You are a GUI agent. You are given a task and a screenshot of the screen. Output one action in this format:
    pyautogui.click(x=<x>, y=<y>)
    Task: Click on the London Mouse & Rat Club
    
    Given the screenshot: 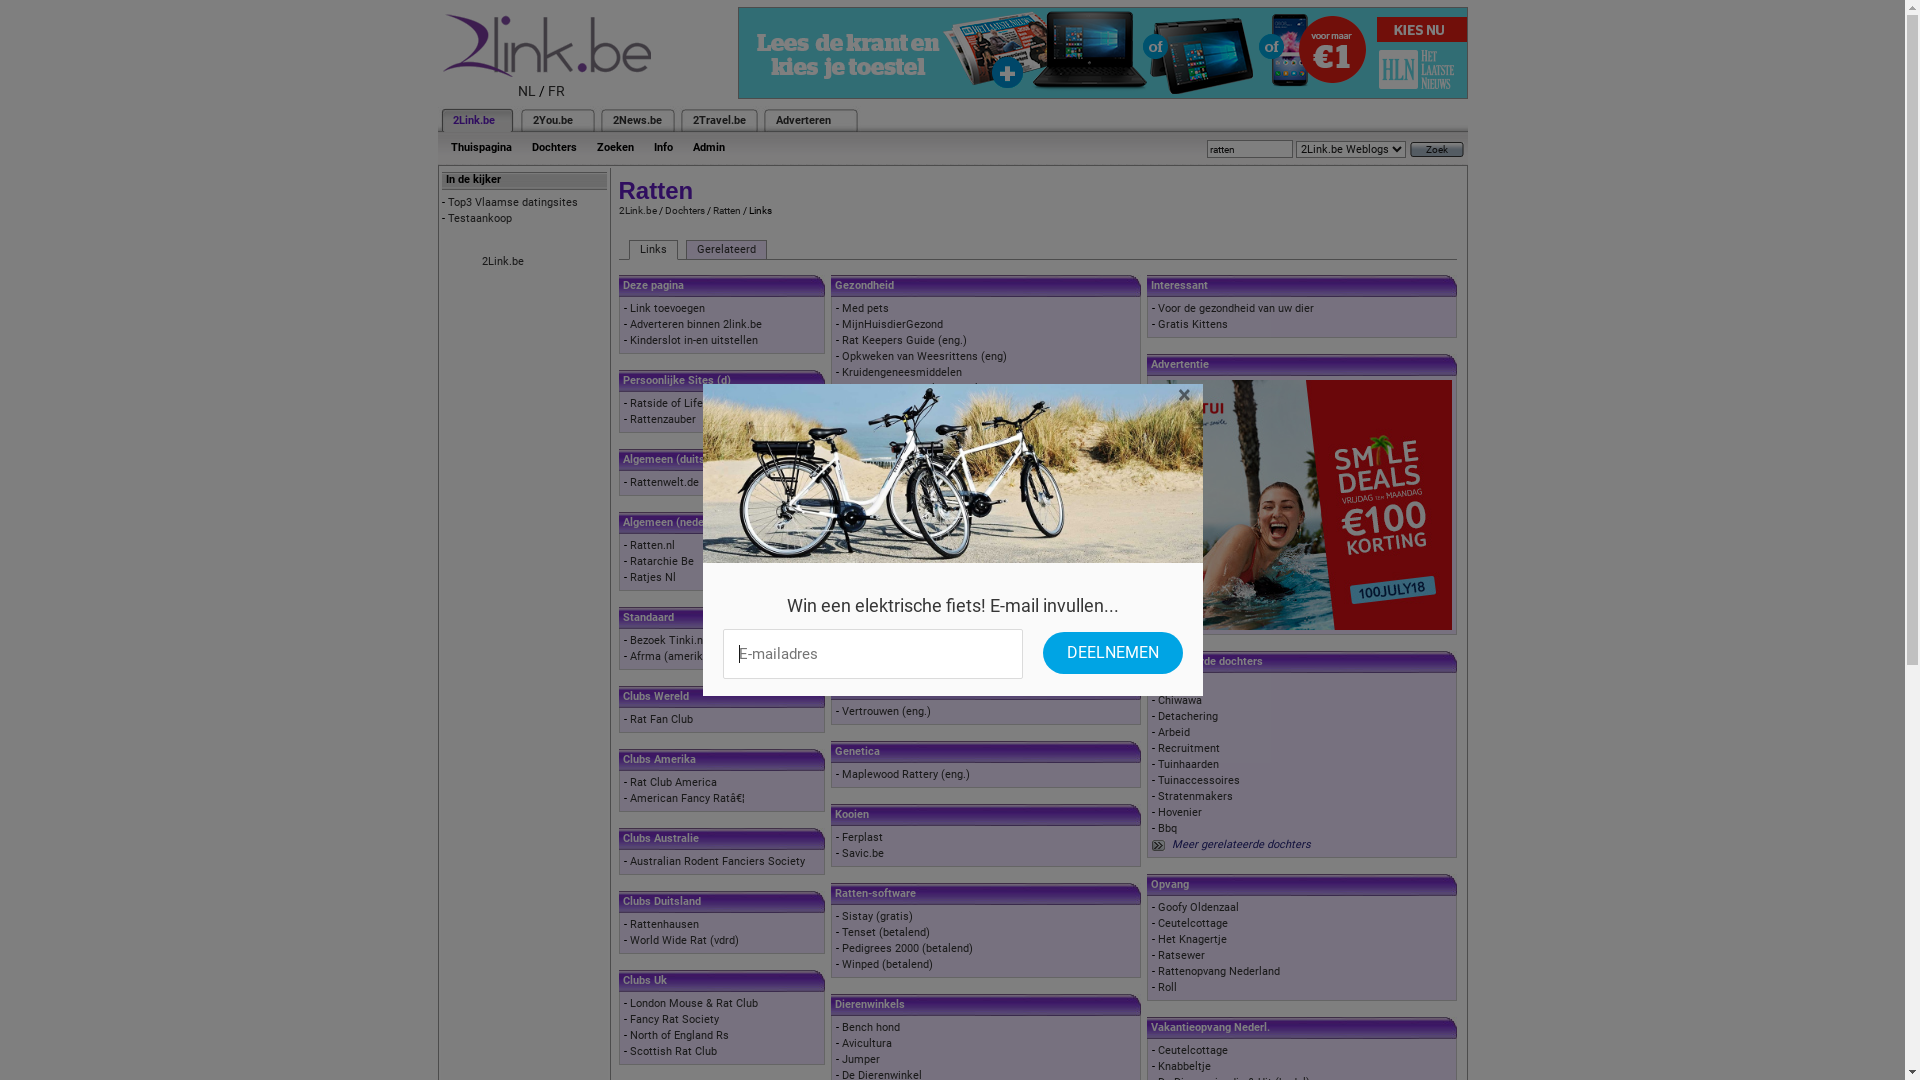 What is the action you would take?
    pyautogui.click(x=694, y=1004)
    